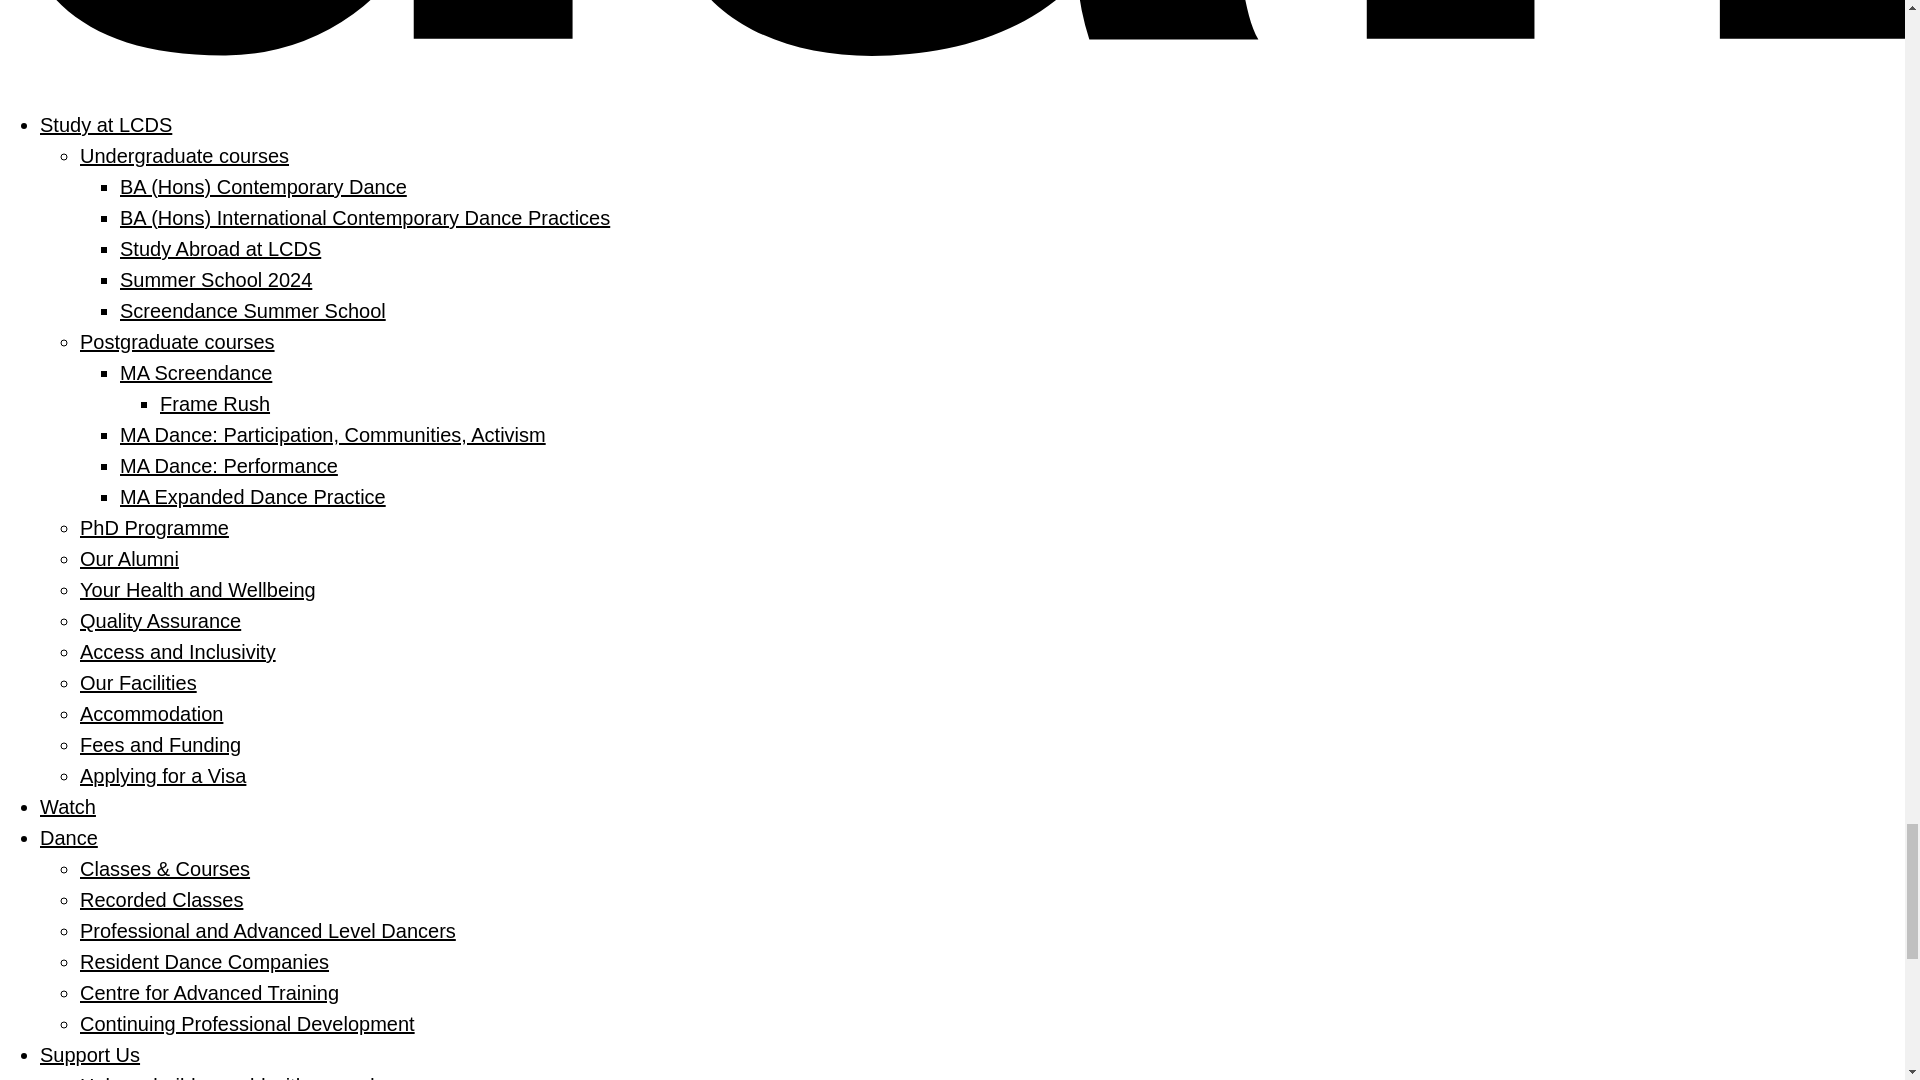 The width and height of the screenshot is (1920, 1080). I want to click on Study at LCDS, so click(106, 125).